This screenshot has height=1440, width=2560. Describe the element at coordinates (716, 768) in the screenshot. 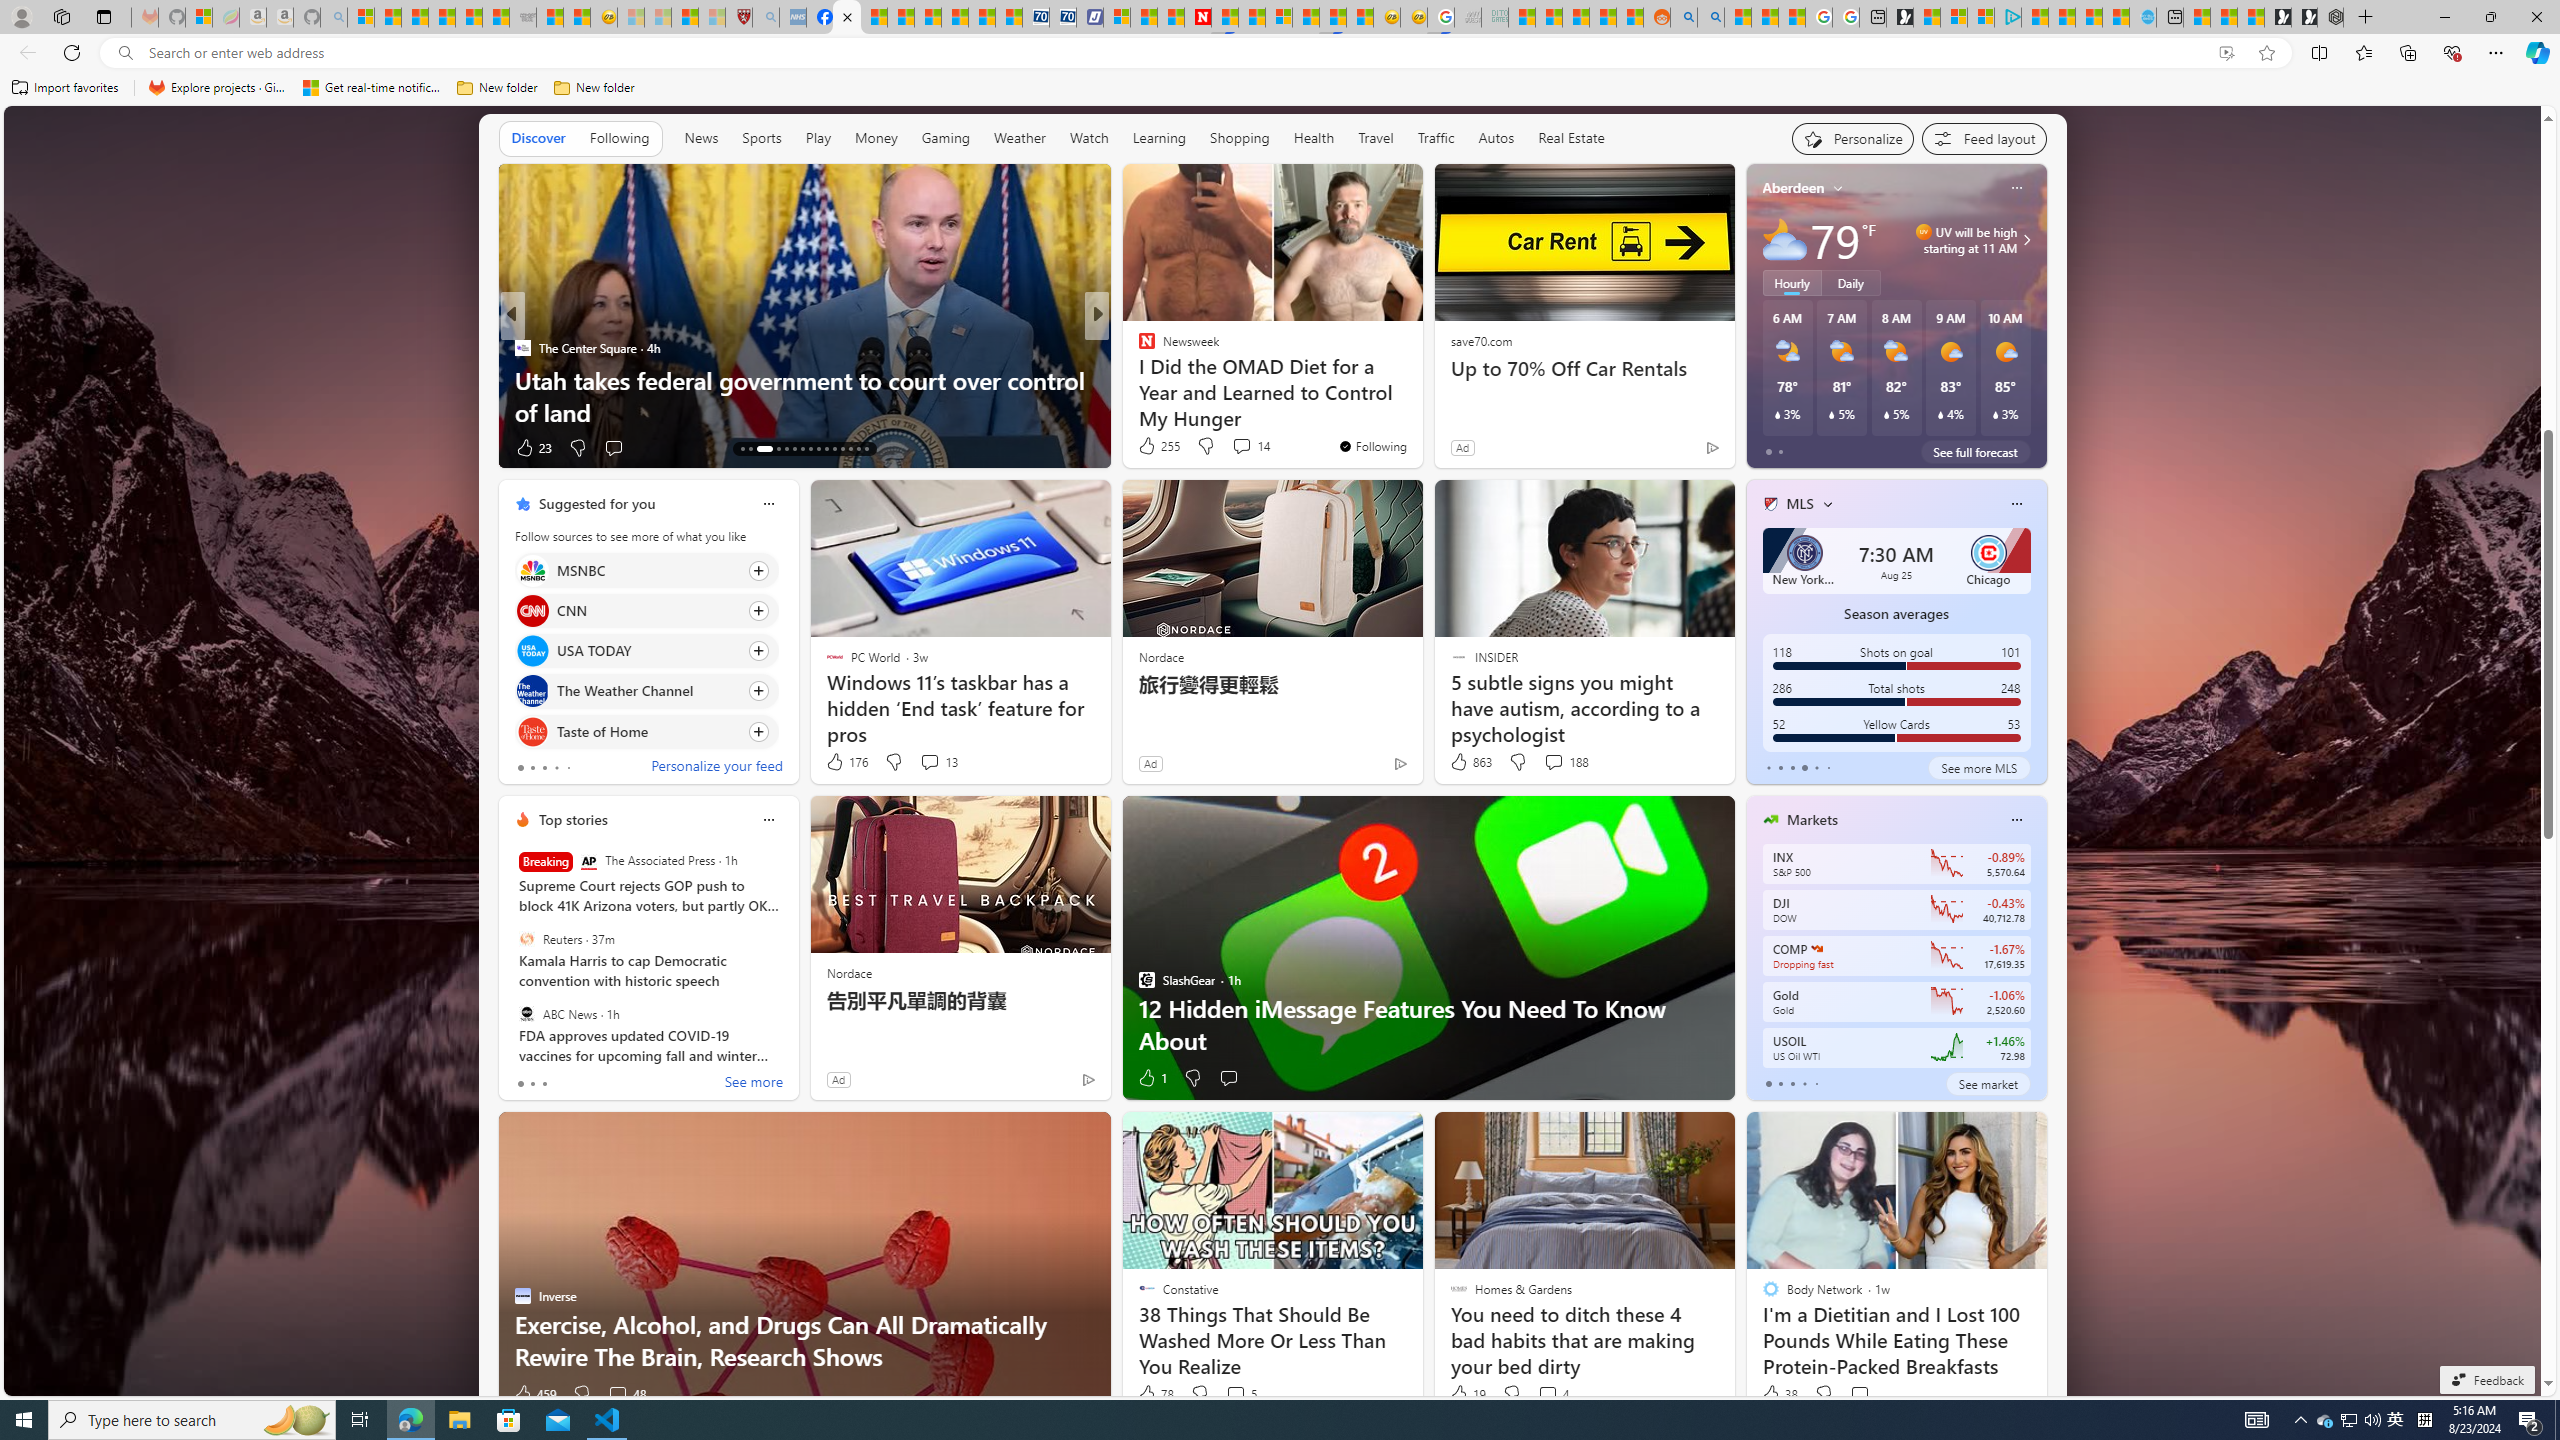

I see `Personalize your feed` at that location.